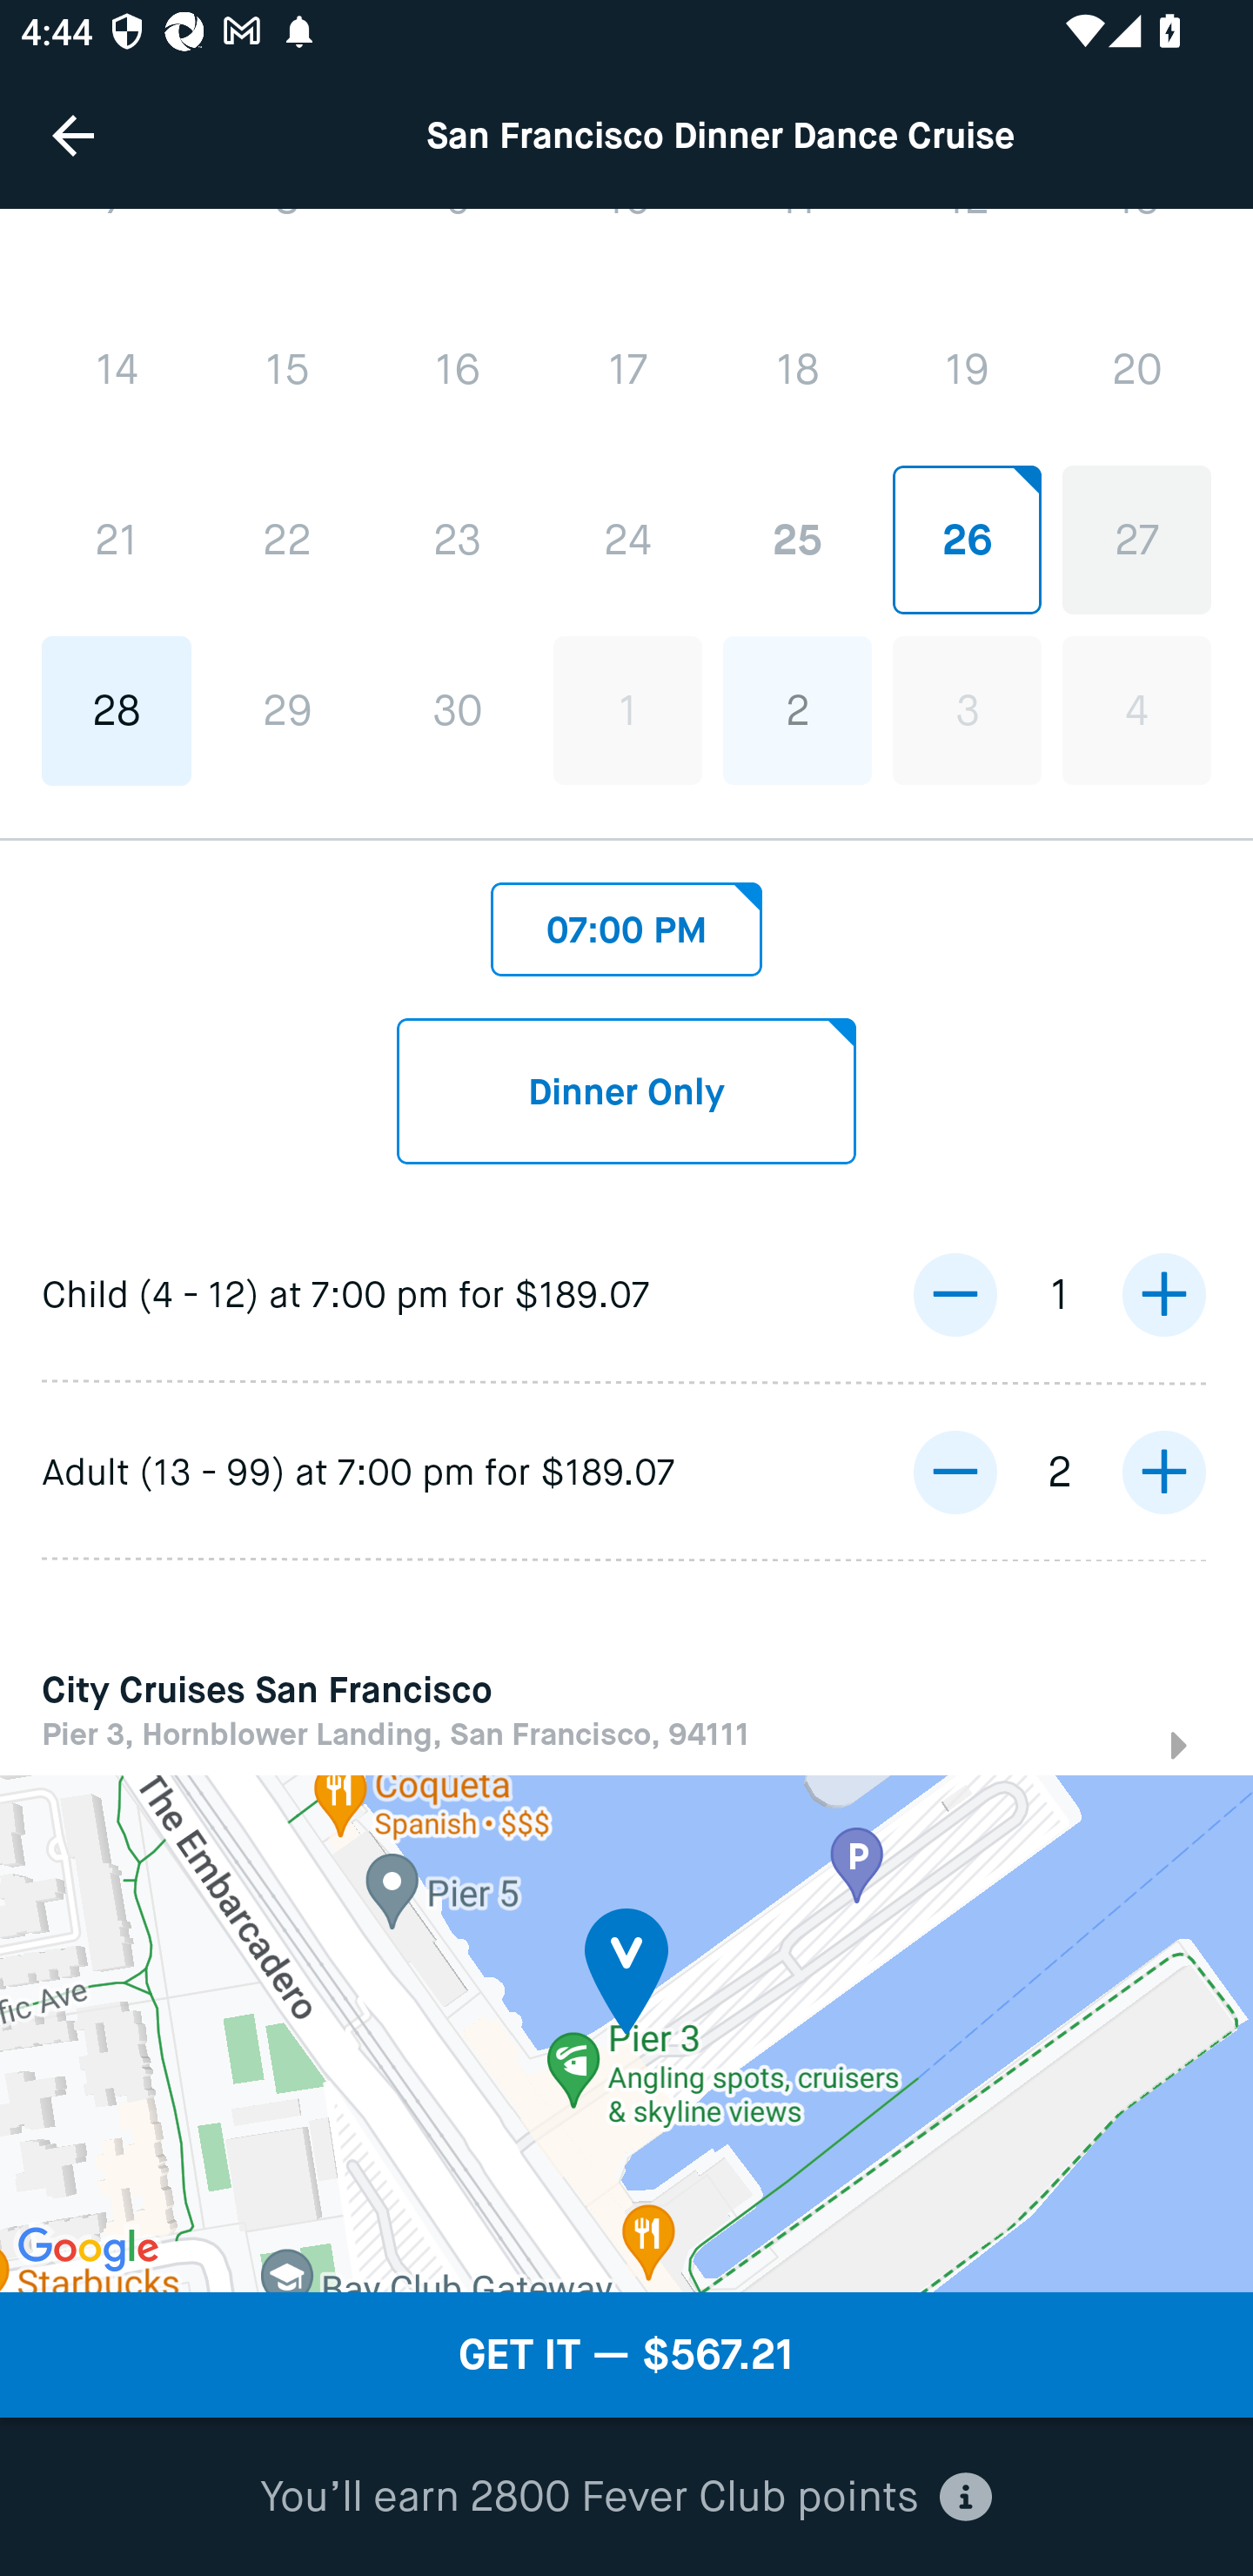  I want to click on 2, so click(797, 710).